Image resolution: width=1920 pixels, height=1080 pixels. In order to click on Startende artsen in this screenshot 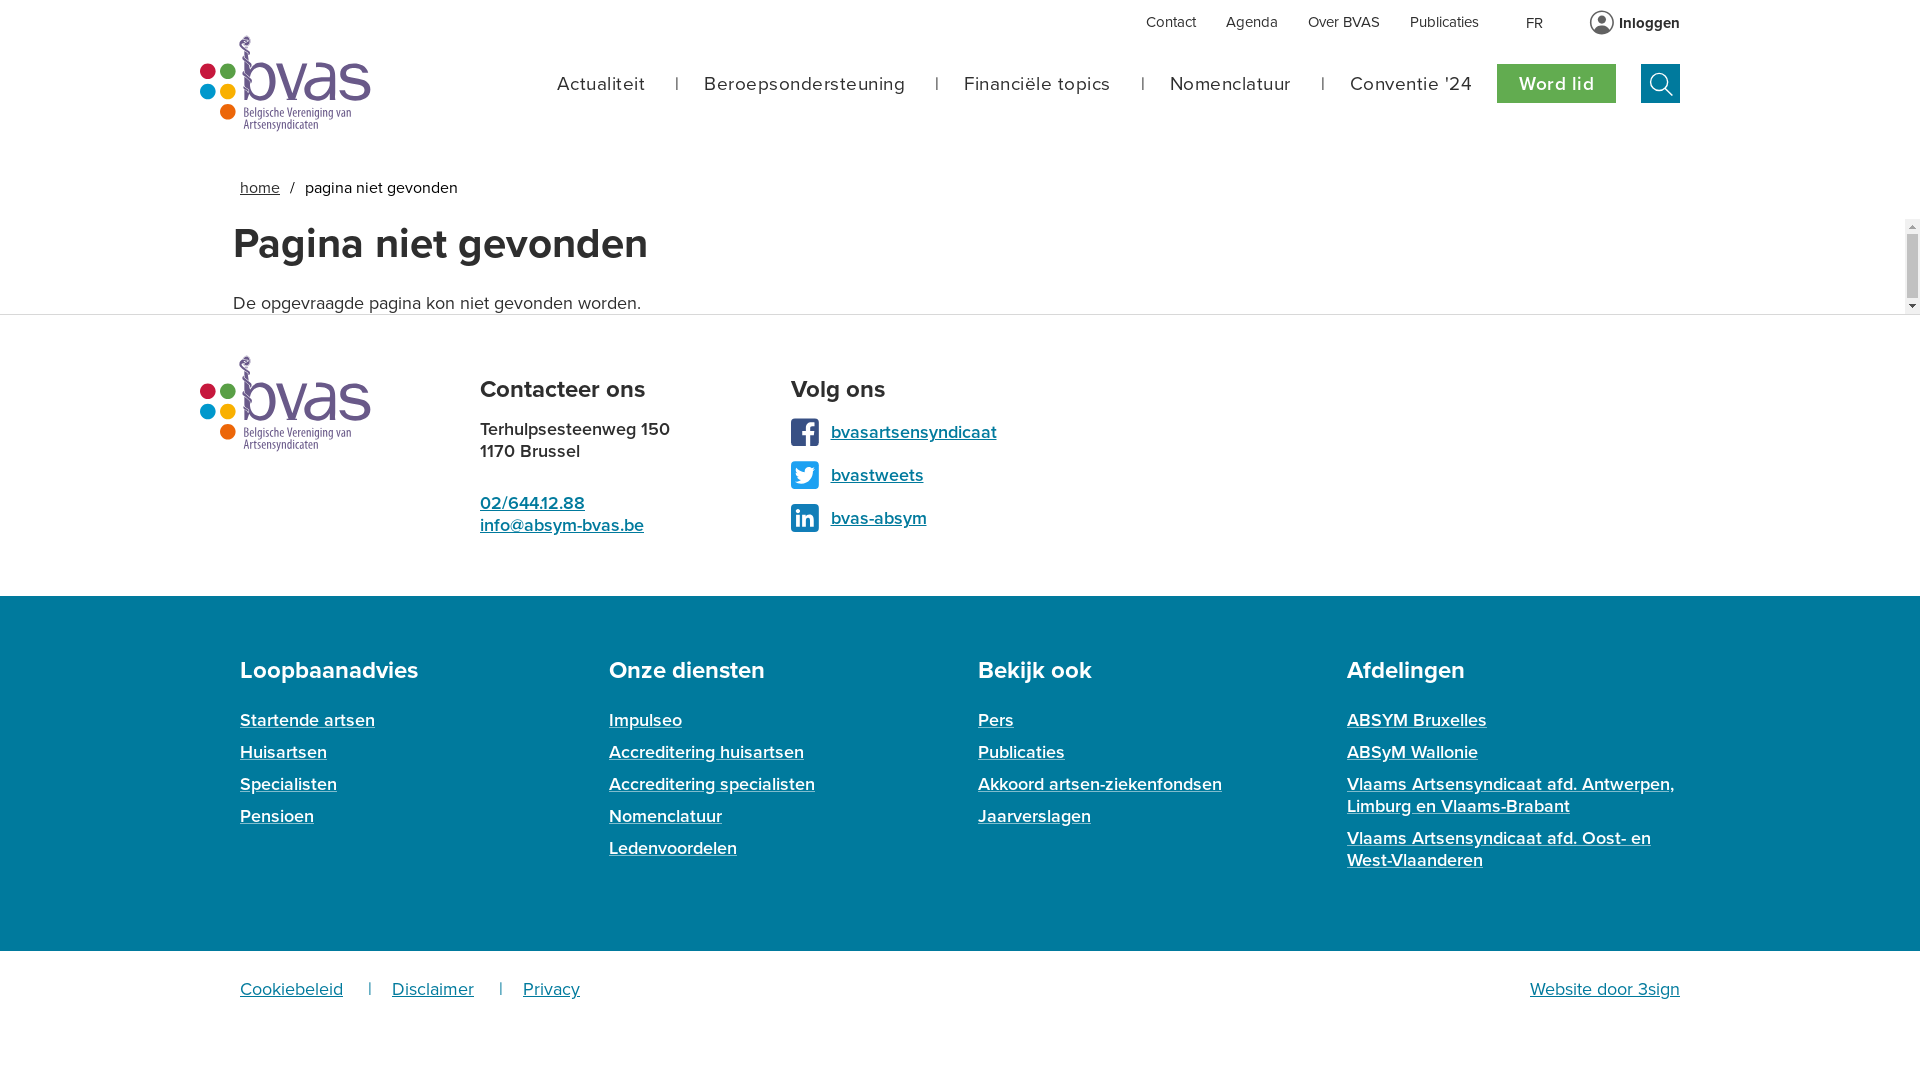, I will do `click(308, 720)`.